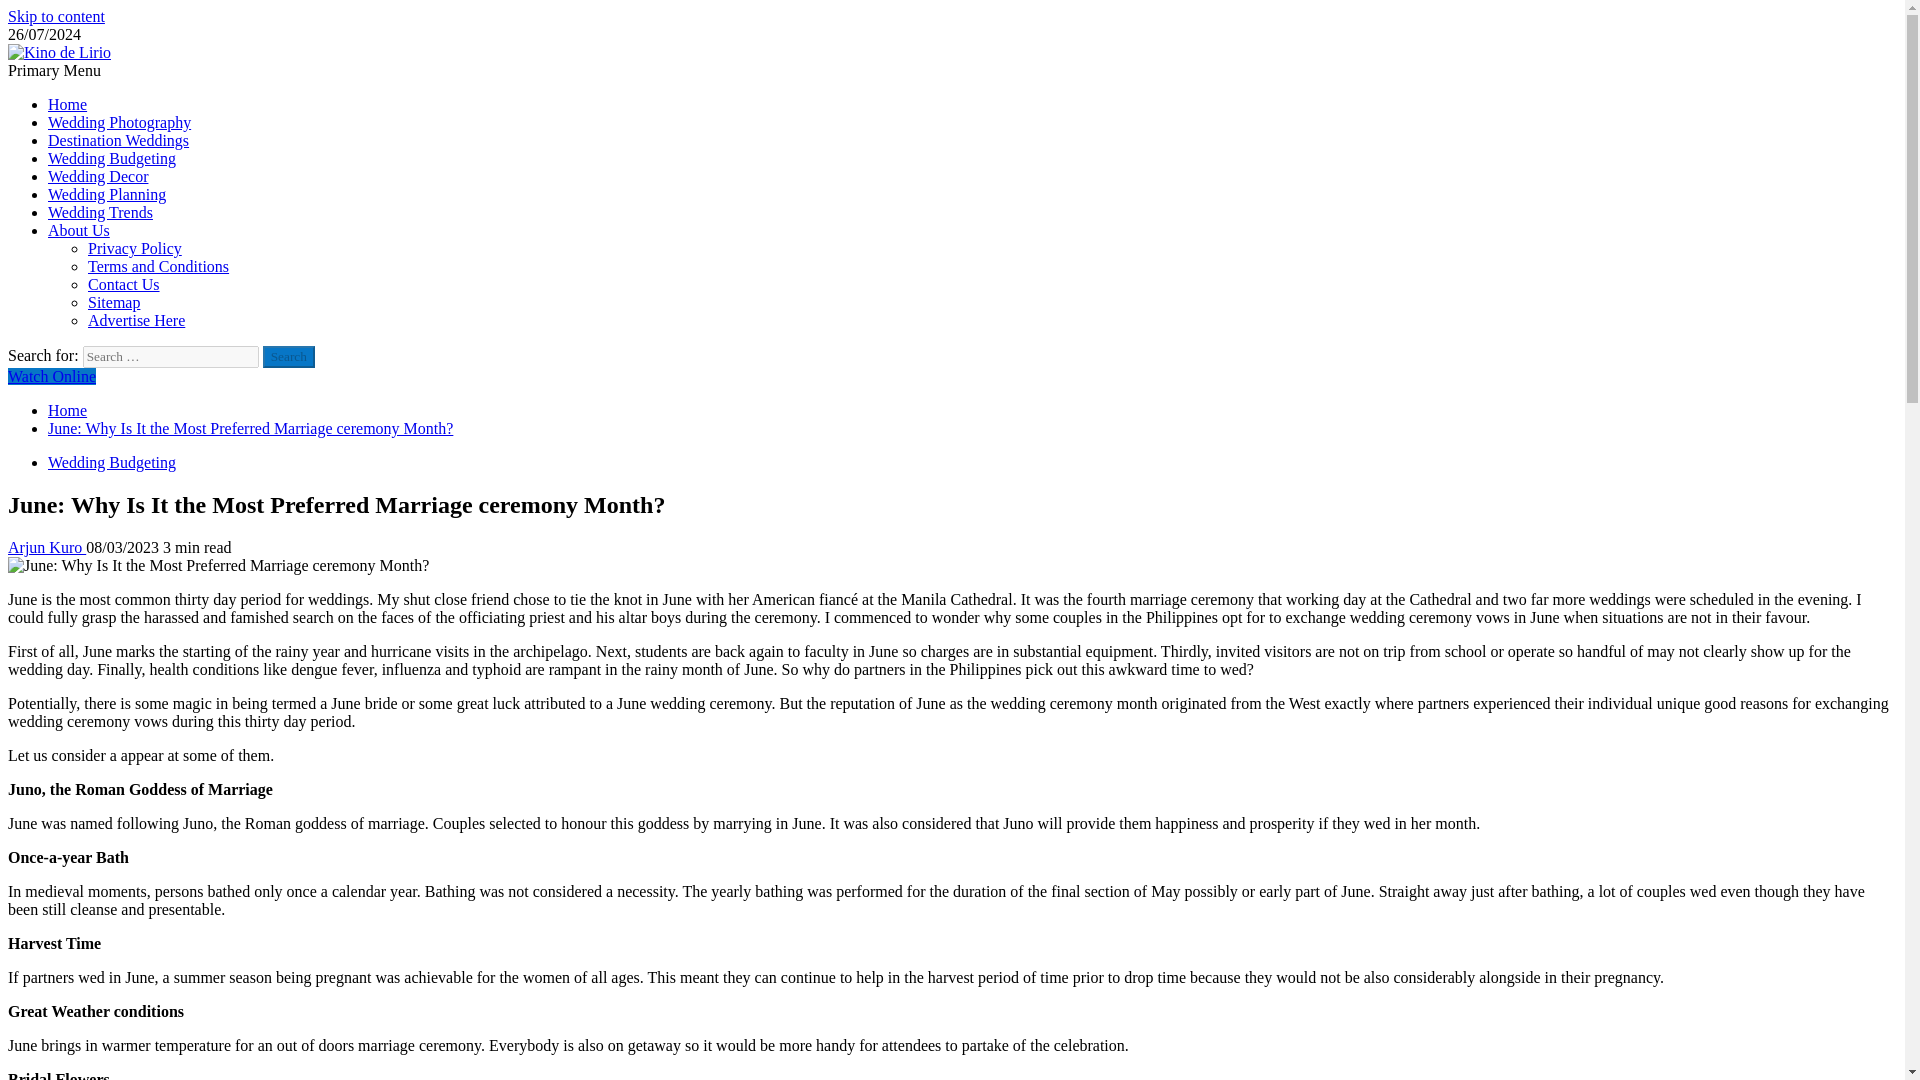 Image resolution: width=1920 pixels, height=1080 pixels. Describe the element at coordinates (112, 158) in the screenshot. I see `Wedding Budgeting` at that location.